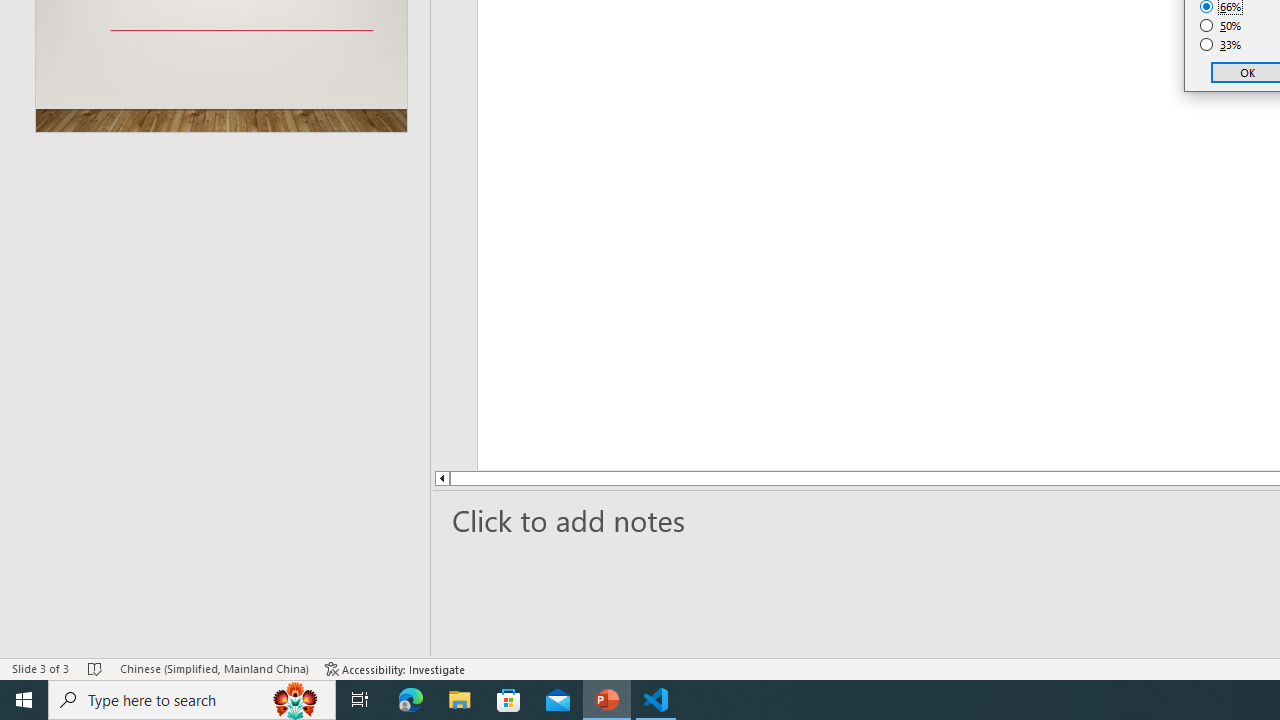  I want to click on File Explorer, so click(460, 700).